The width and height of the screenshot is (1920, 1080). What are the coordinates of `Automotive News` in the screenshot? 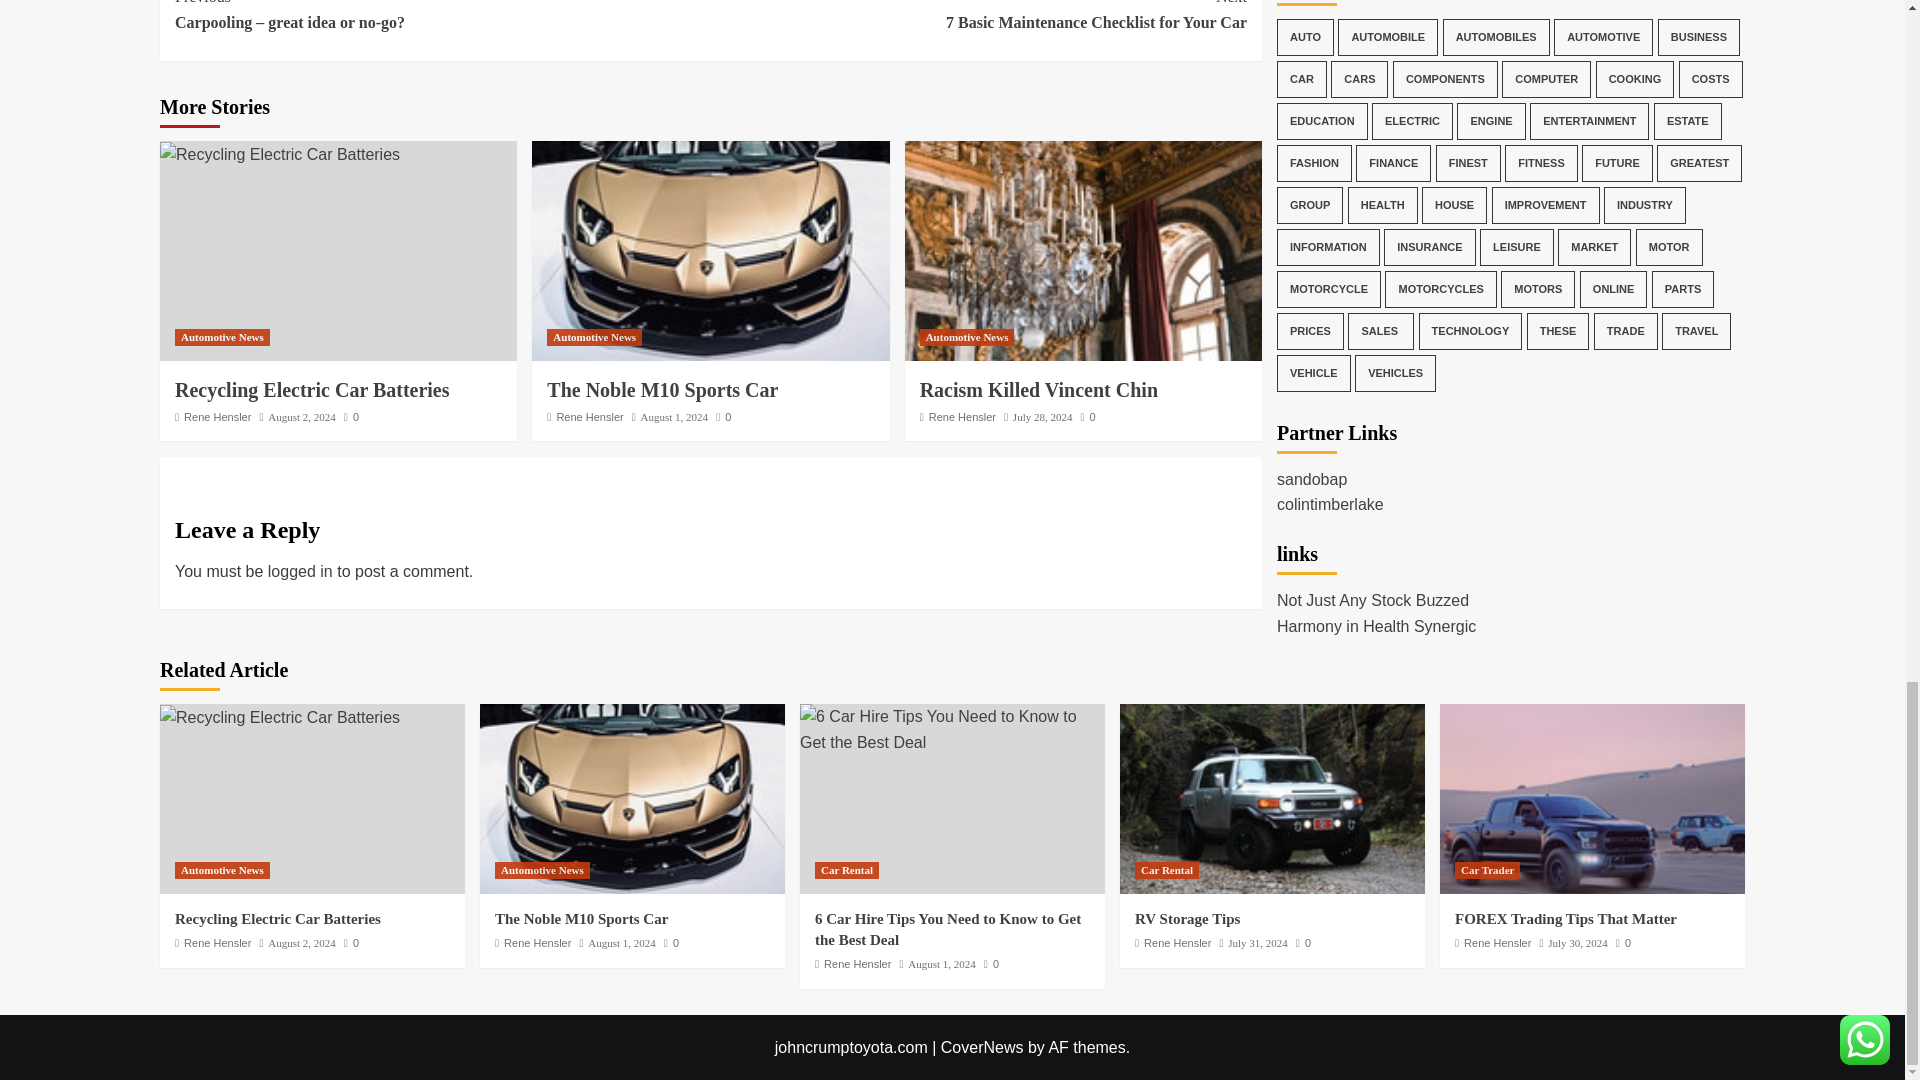 It's located at (222, 337).